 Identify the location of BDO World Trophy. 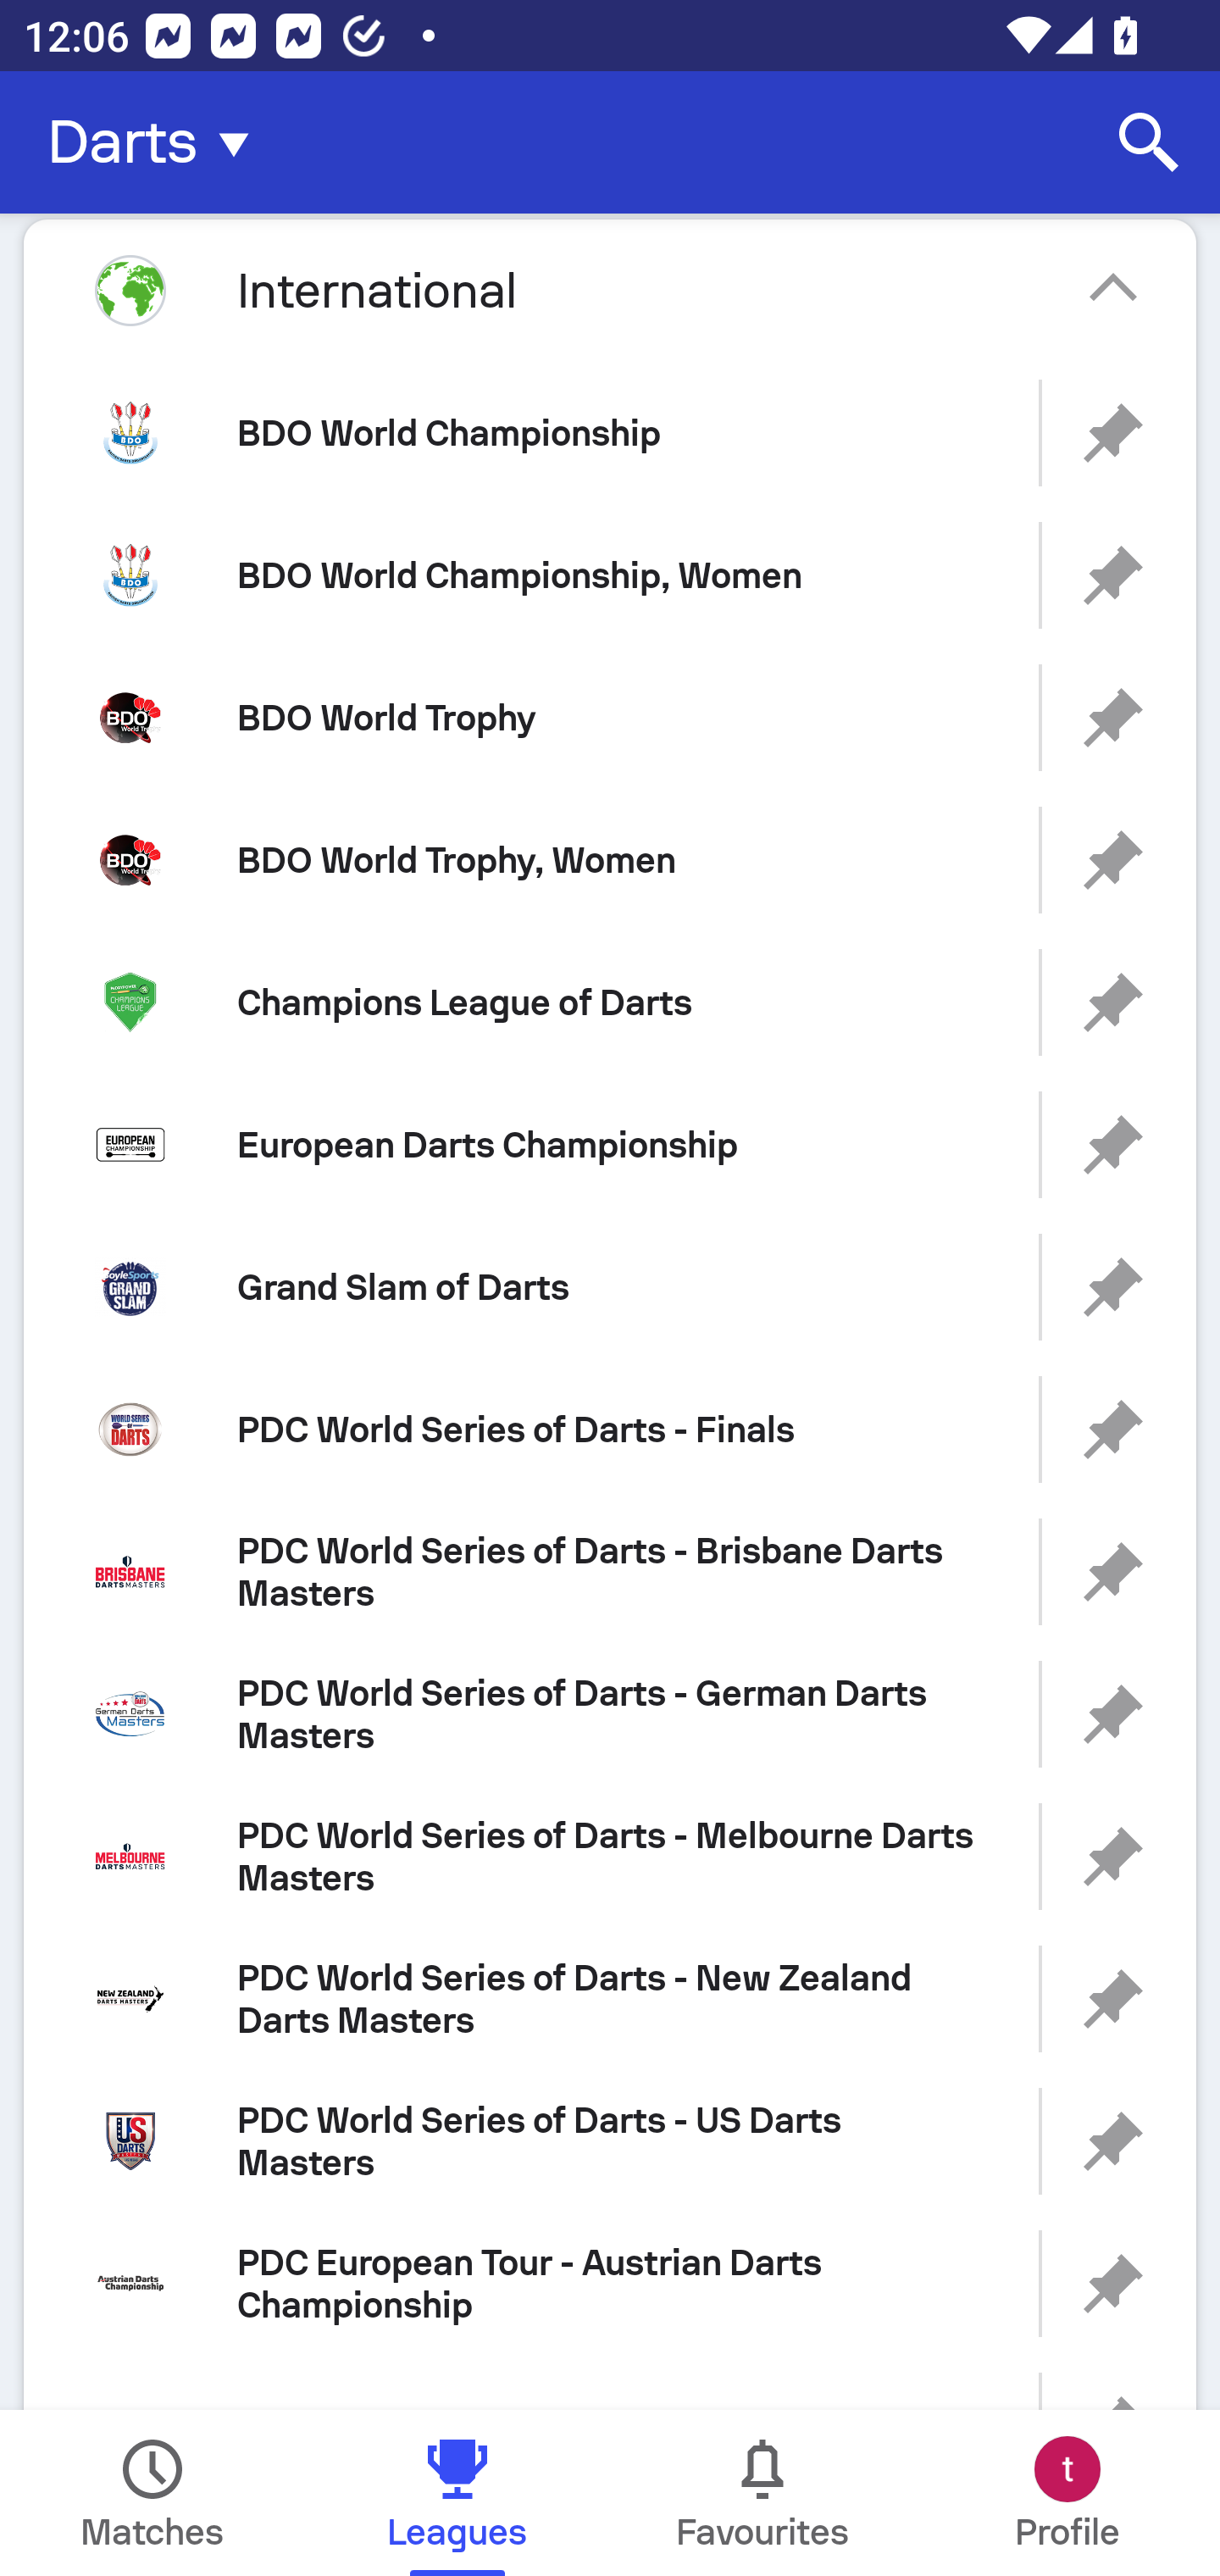
(610, 717).